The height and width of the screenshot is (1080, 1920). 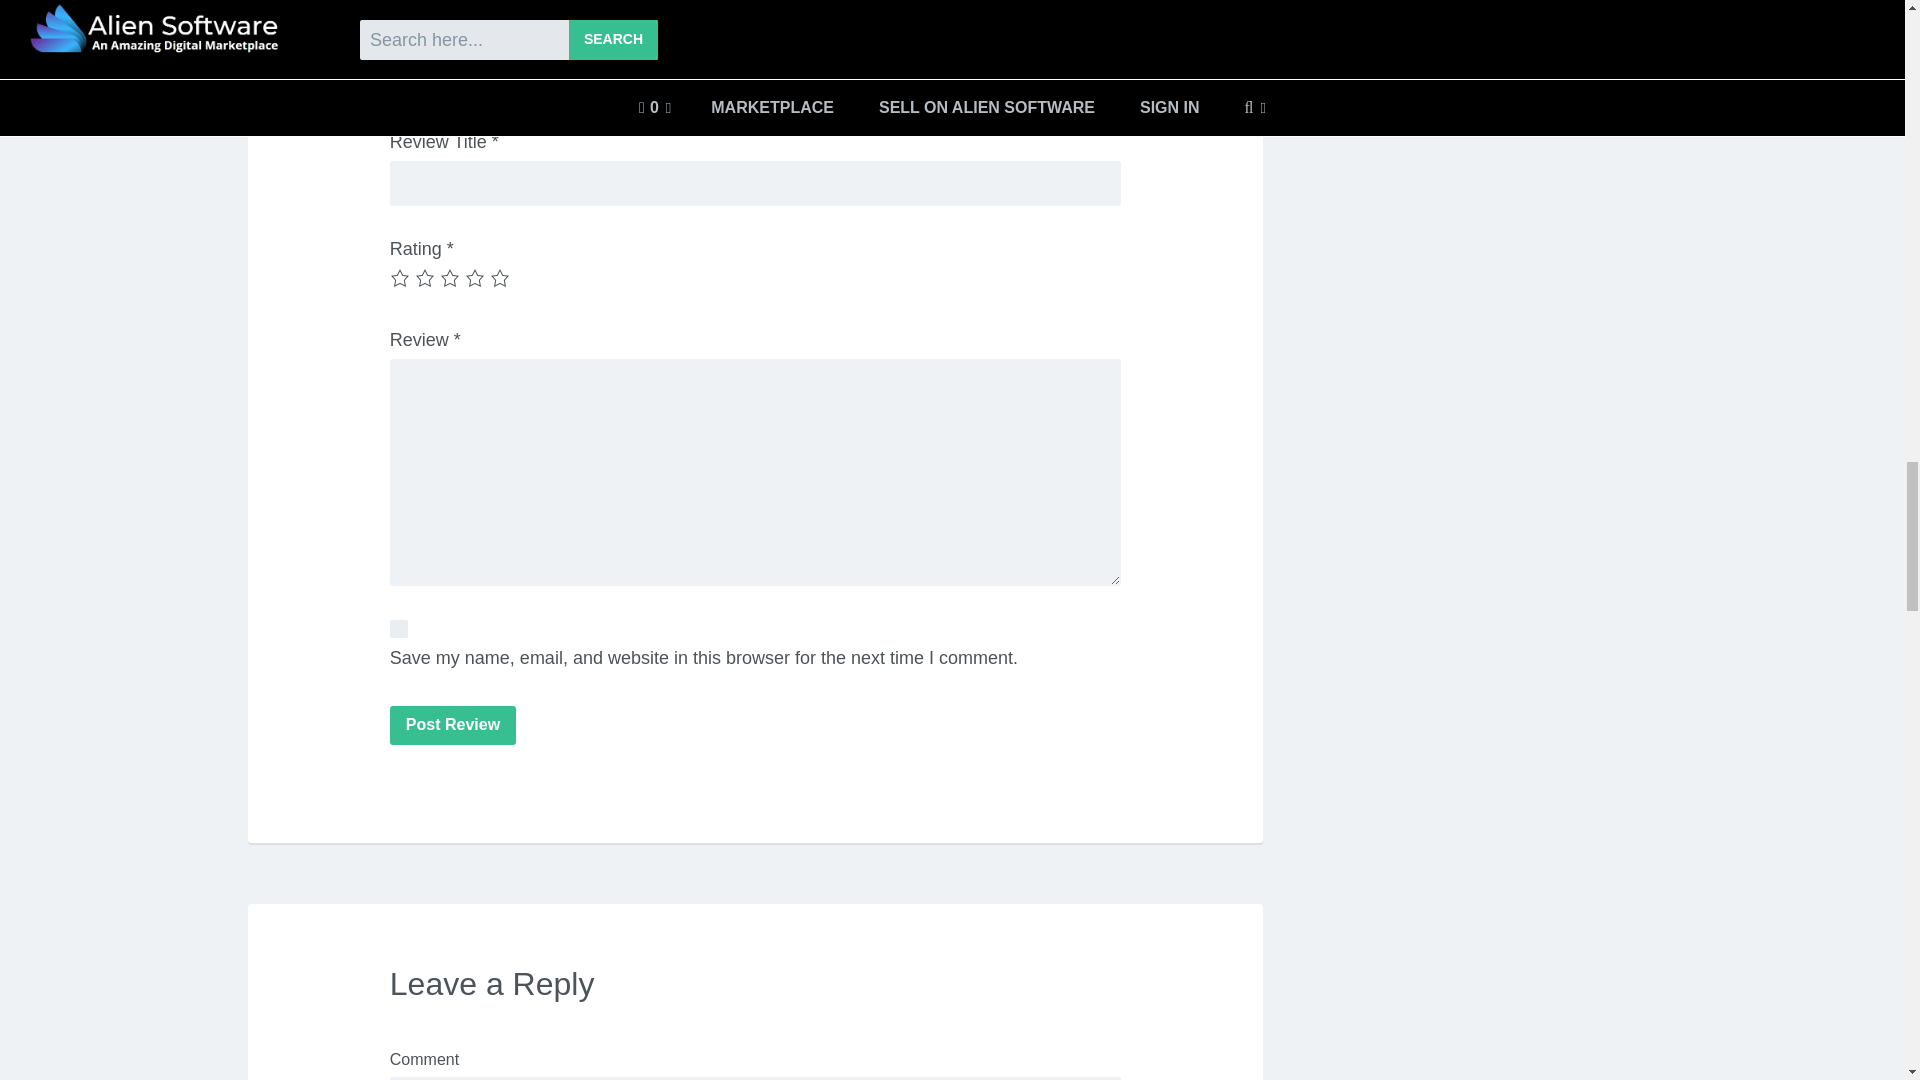 I want to click on yes, so click(x=398, y=628).